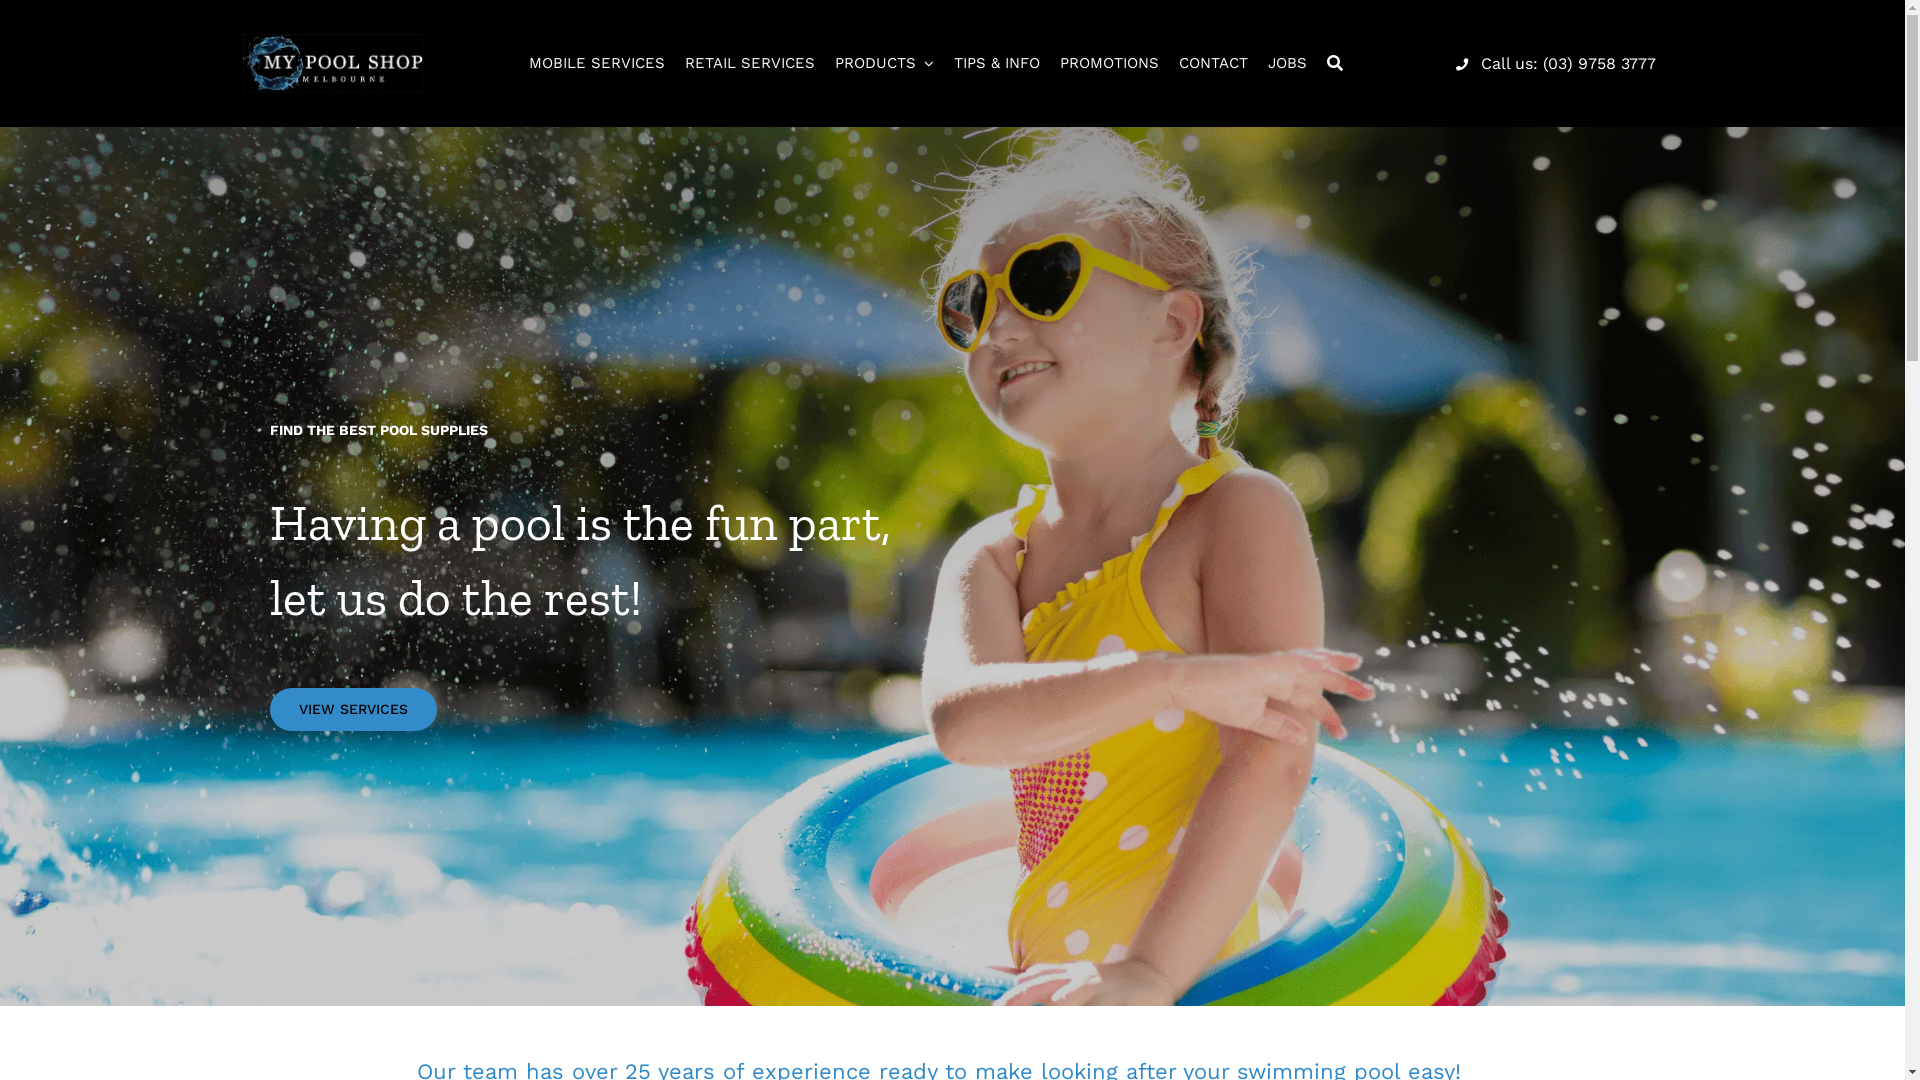 The width and height of the screenshot is (1920, 1080). I want to click on PRODUCTS, so click(884, 64).